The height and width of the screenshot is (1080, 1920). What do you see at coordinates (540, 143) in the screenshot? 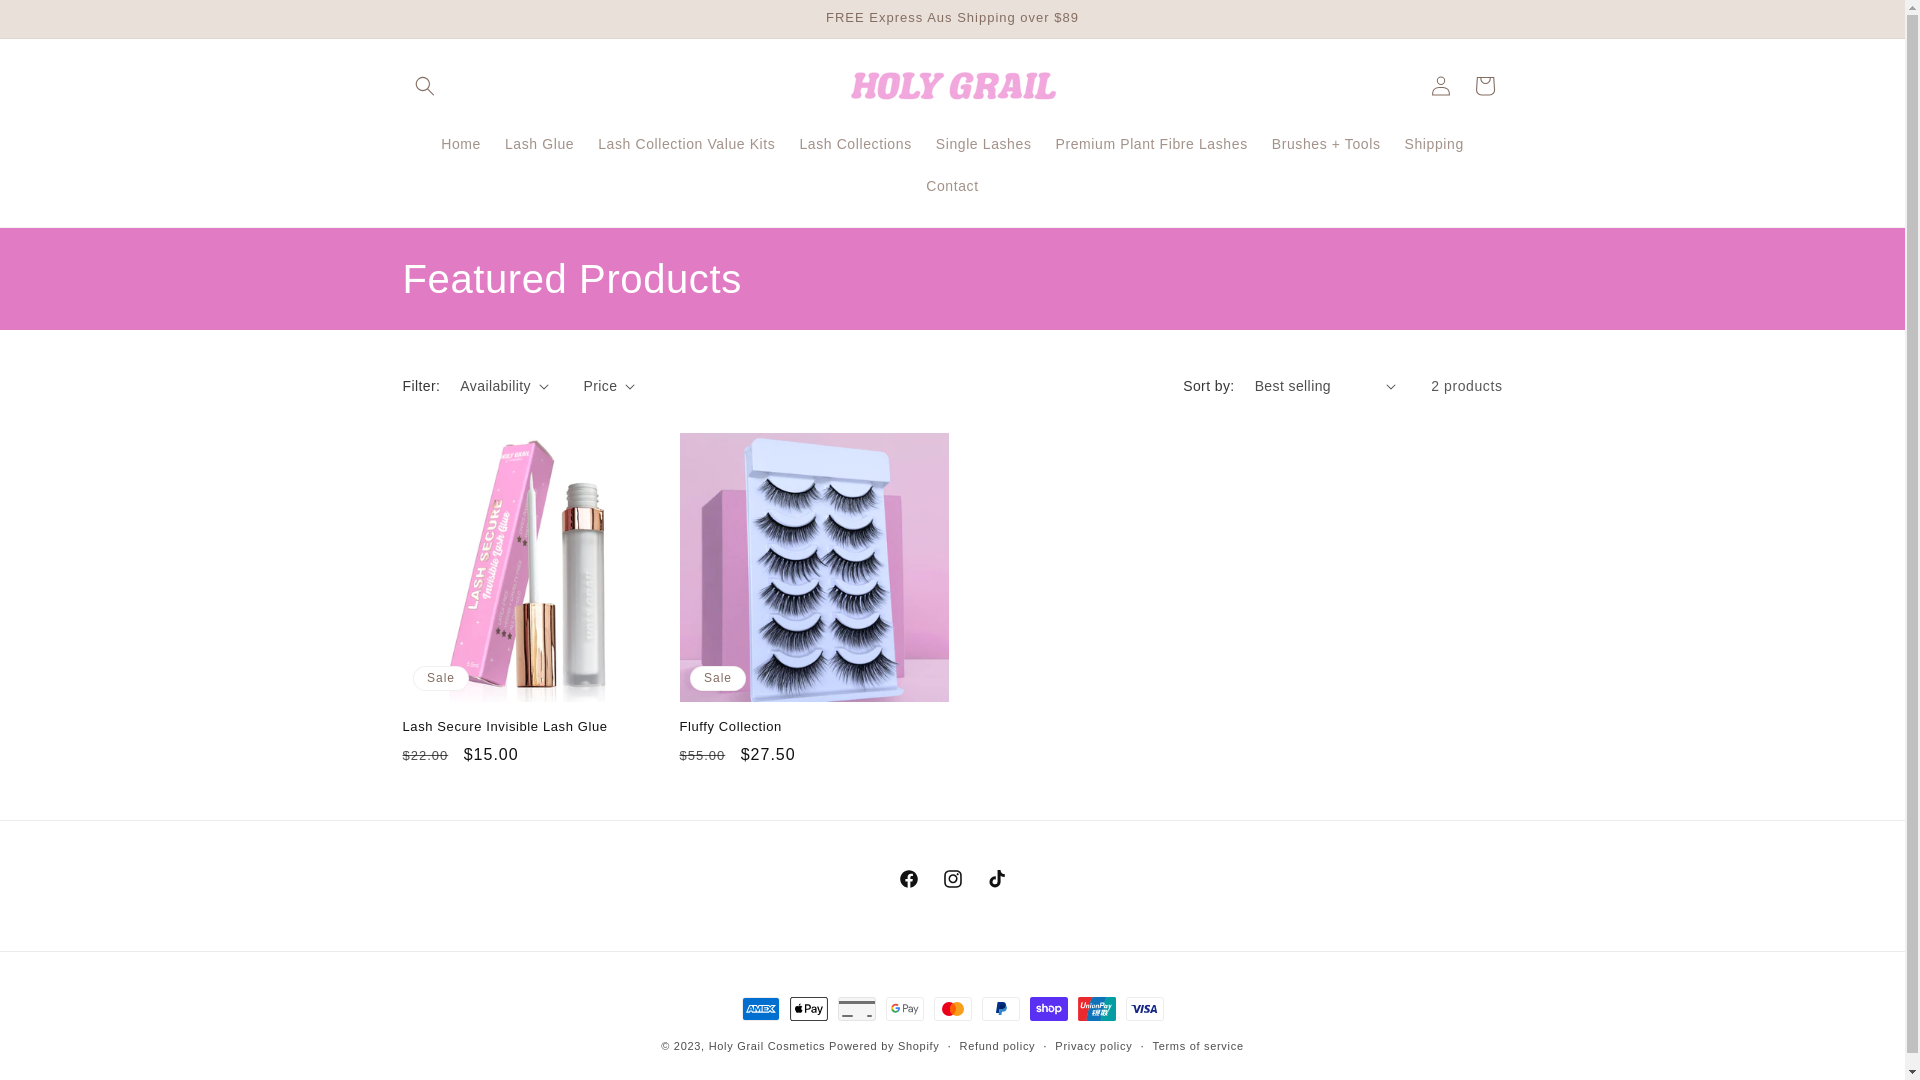
I see `Lash Glue` at bounding box center [540, 143].